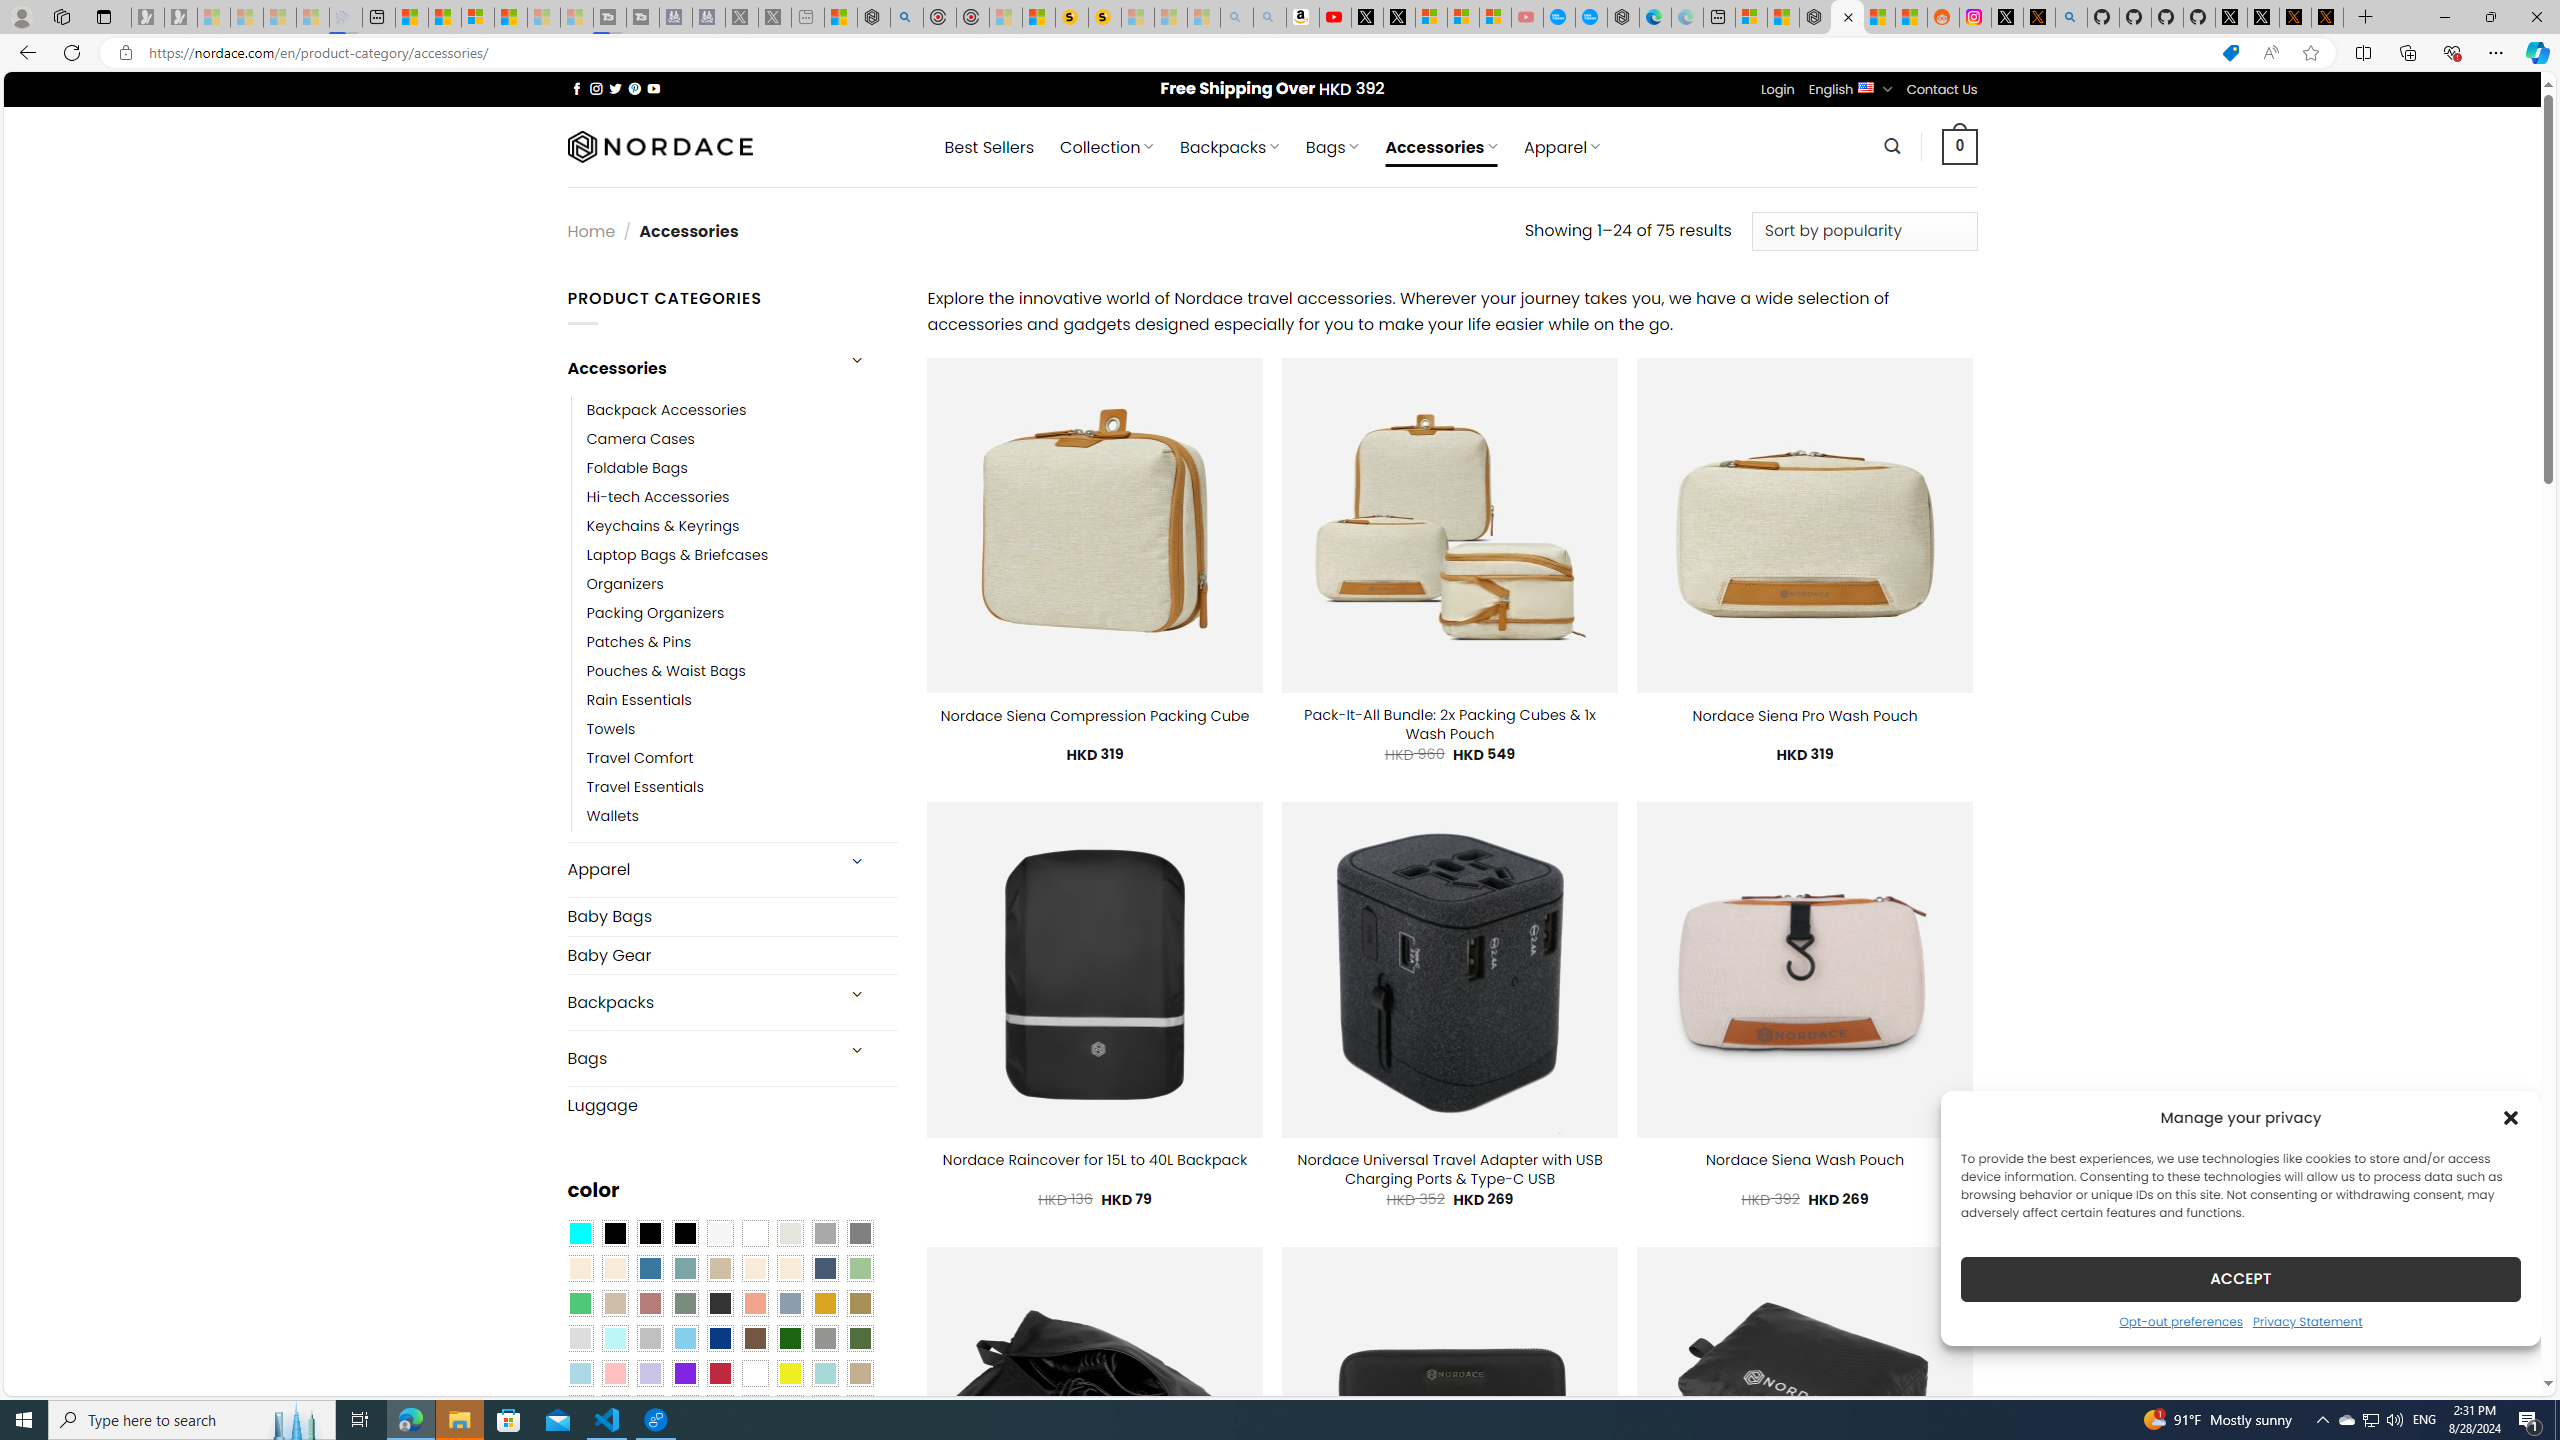 The image size is (2560, 1440). Describe the element at coordinates (616, 88) in the screenshot. I see `Follow on Twitter` at that location.